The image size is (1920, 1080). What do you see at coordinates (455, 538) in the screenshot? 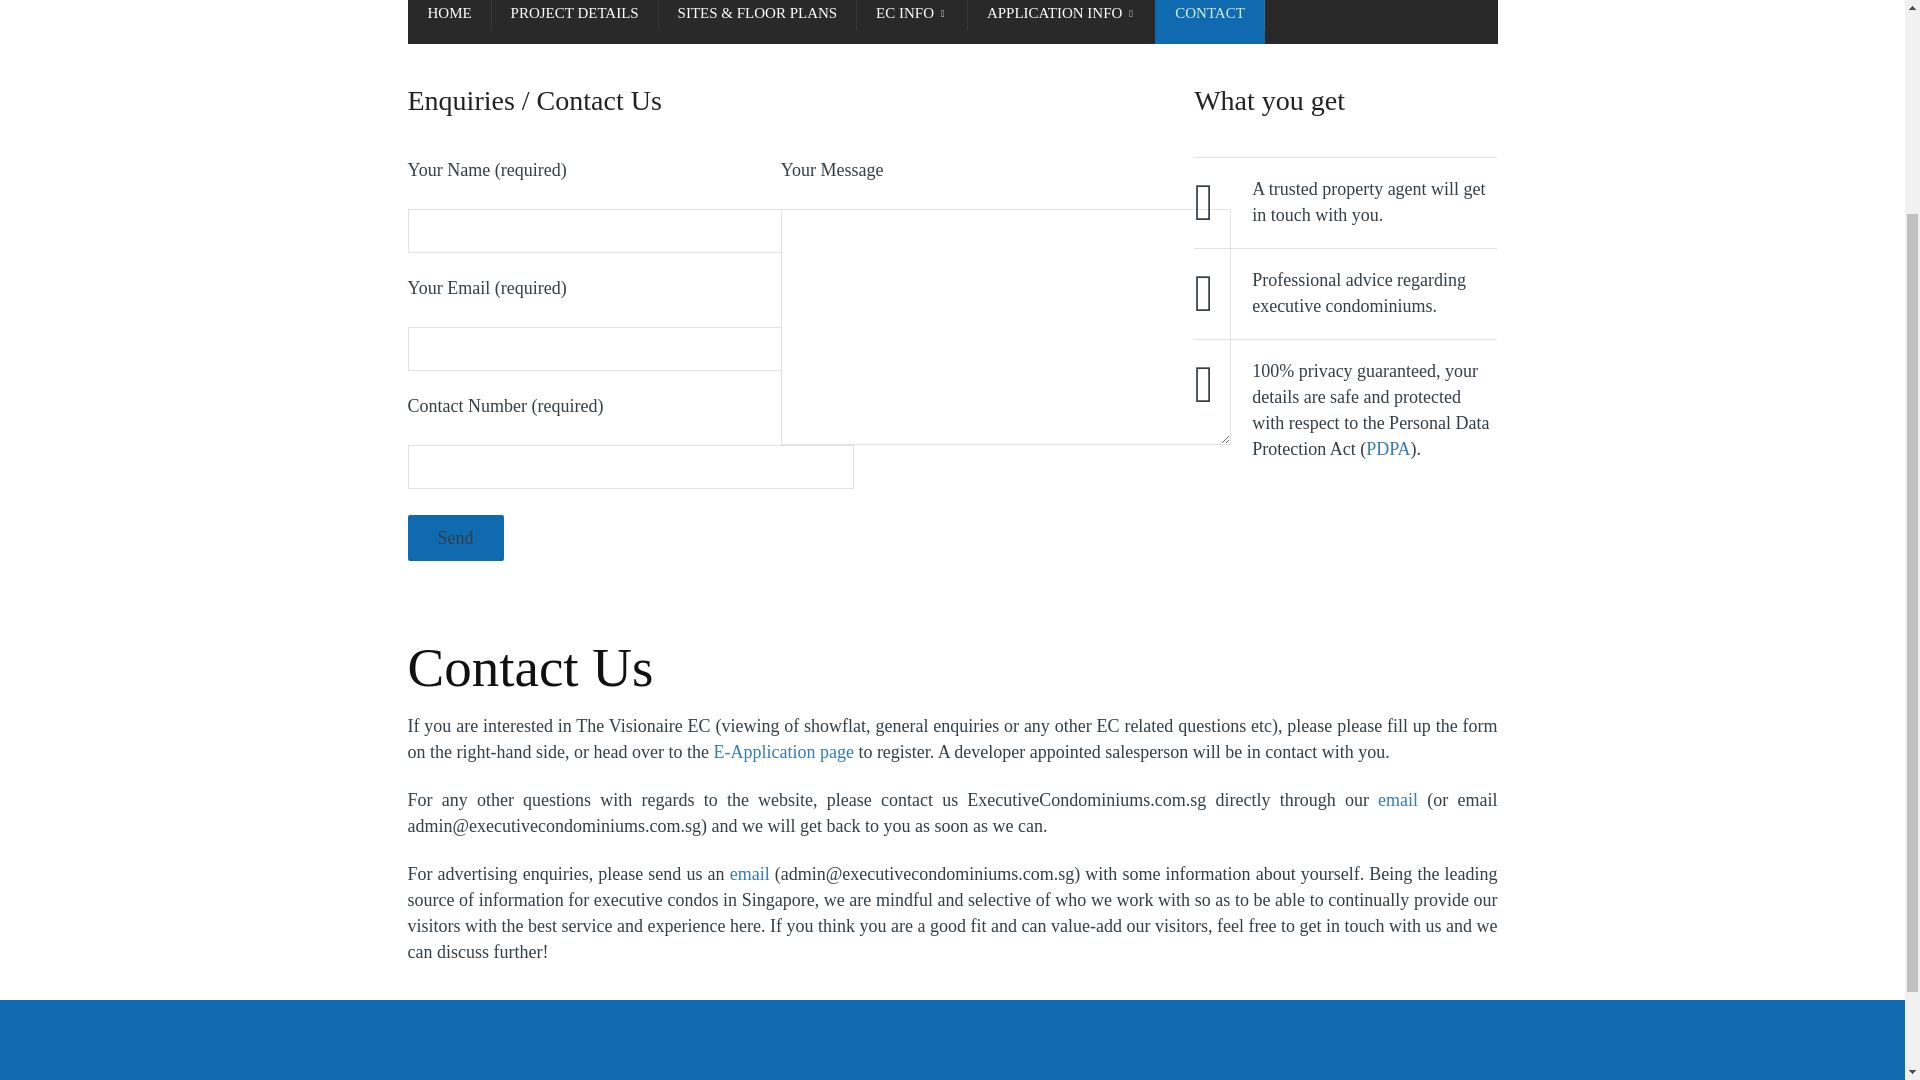
I see `Send` at bounding box center [455, 538].